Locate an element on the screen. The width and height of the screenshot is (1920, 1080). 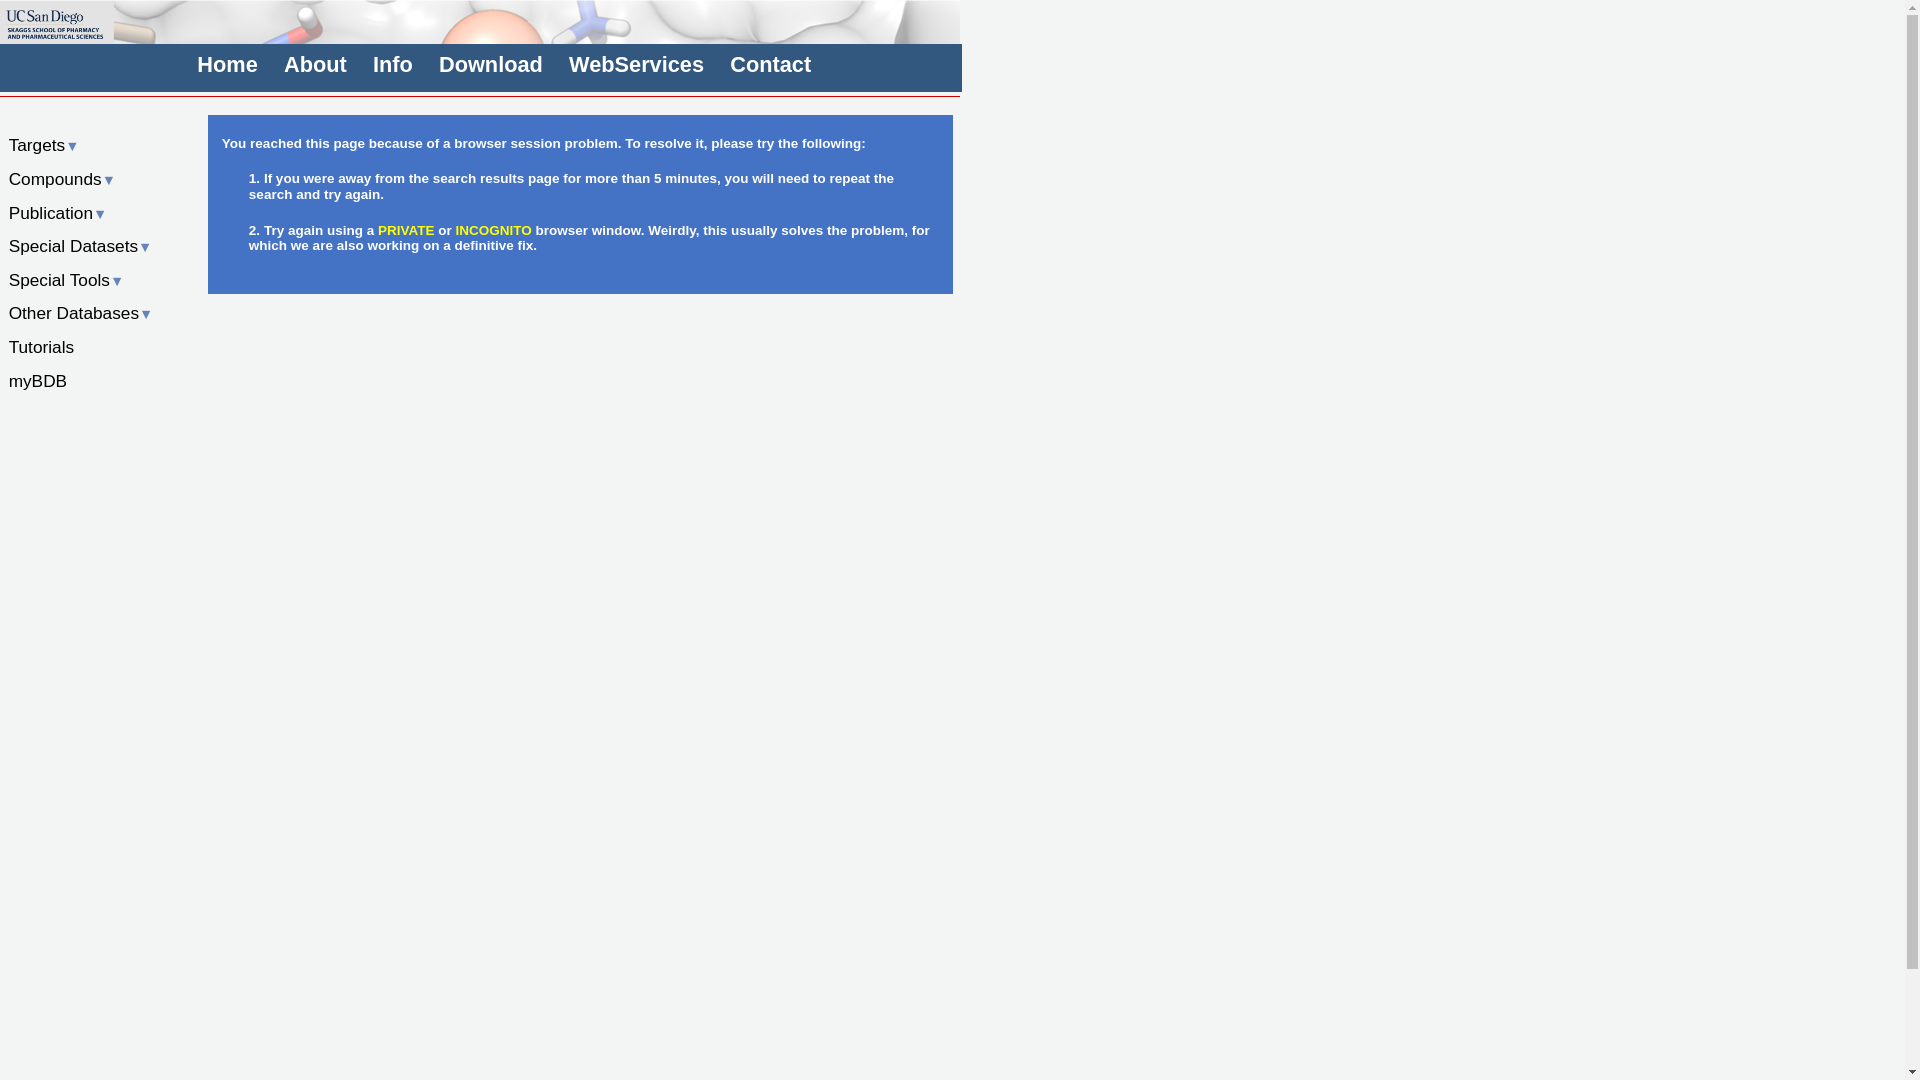
Home is located at coordinates (227, 62).